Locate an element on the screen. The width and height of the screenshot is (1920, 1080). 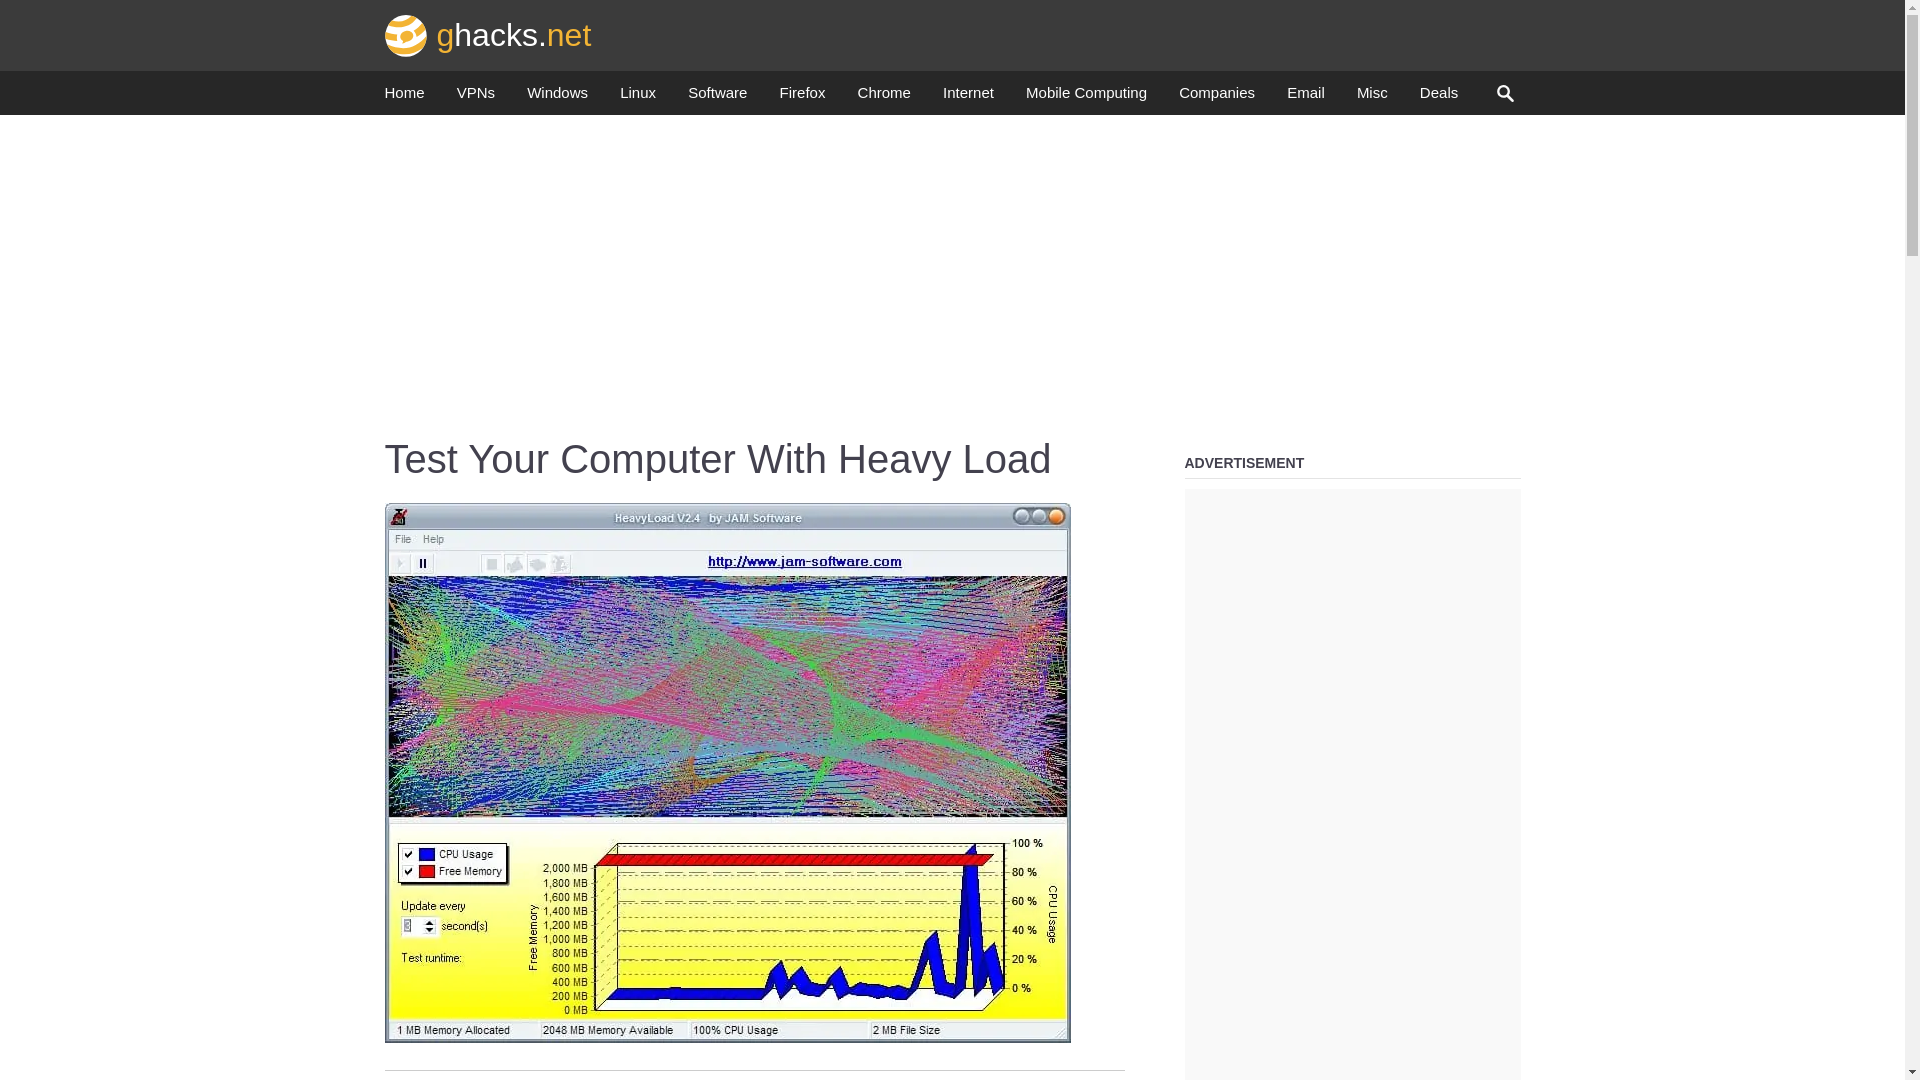
Firefox is located at coordinates (802, 98).